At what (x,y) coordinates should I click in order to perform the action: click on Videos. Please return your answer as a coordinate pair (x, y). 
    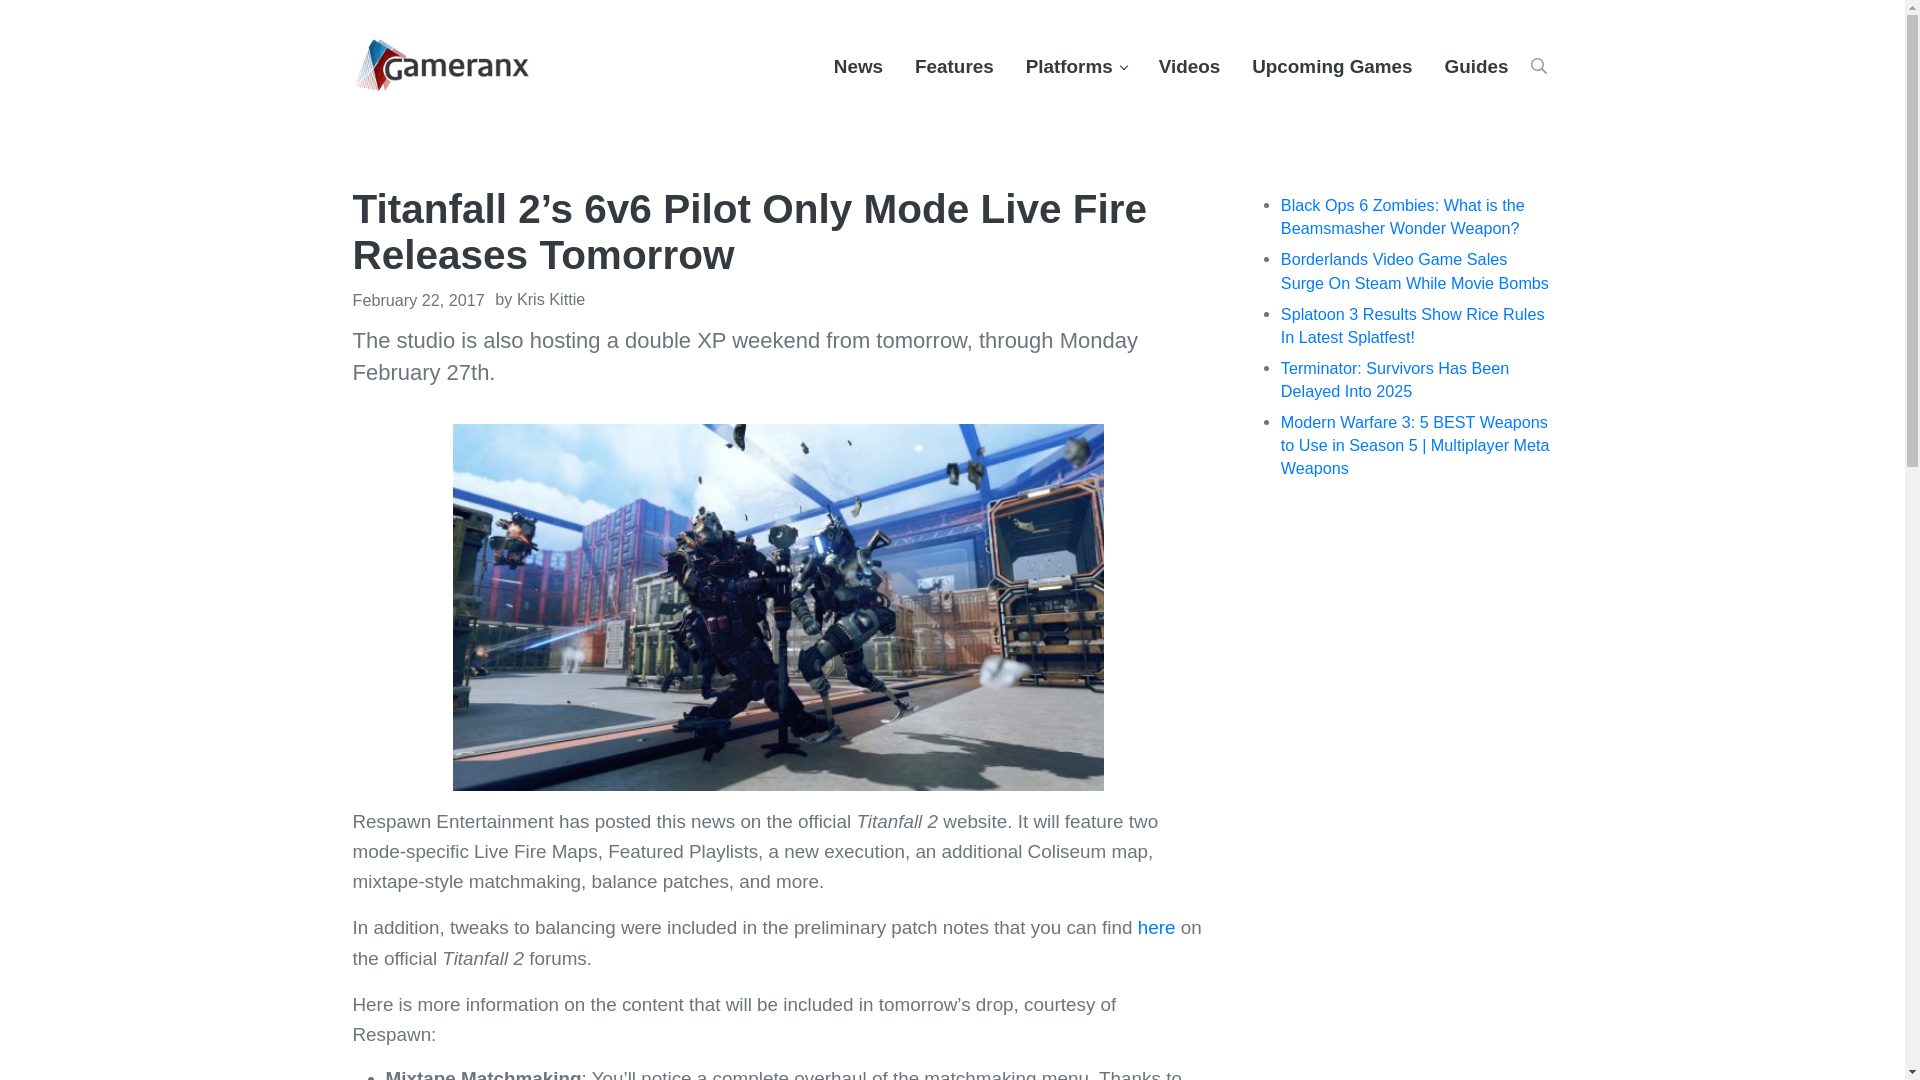
    Looking at the image, I should click on (1189, 66).